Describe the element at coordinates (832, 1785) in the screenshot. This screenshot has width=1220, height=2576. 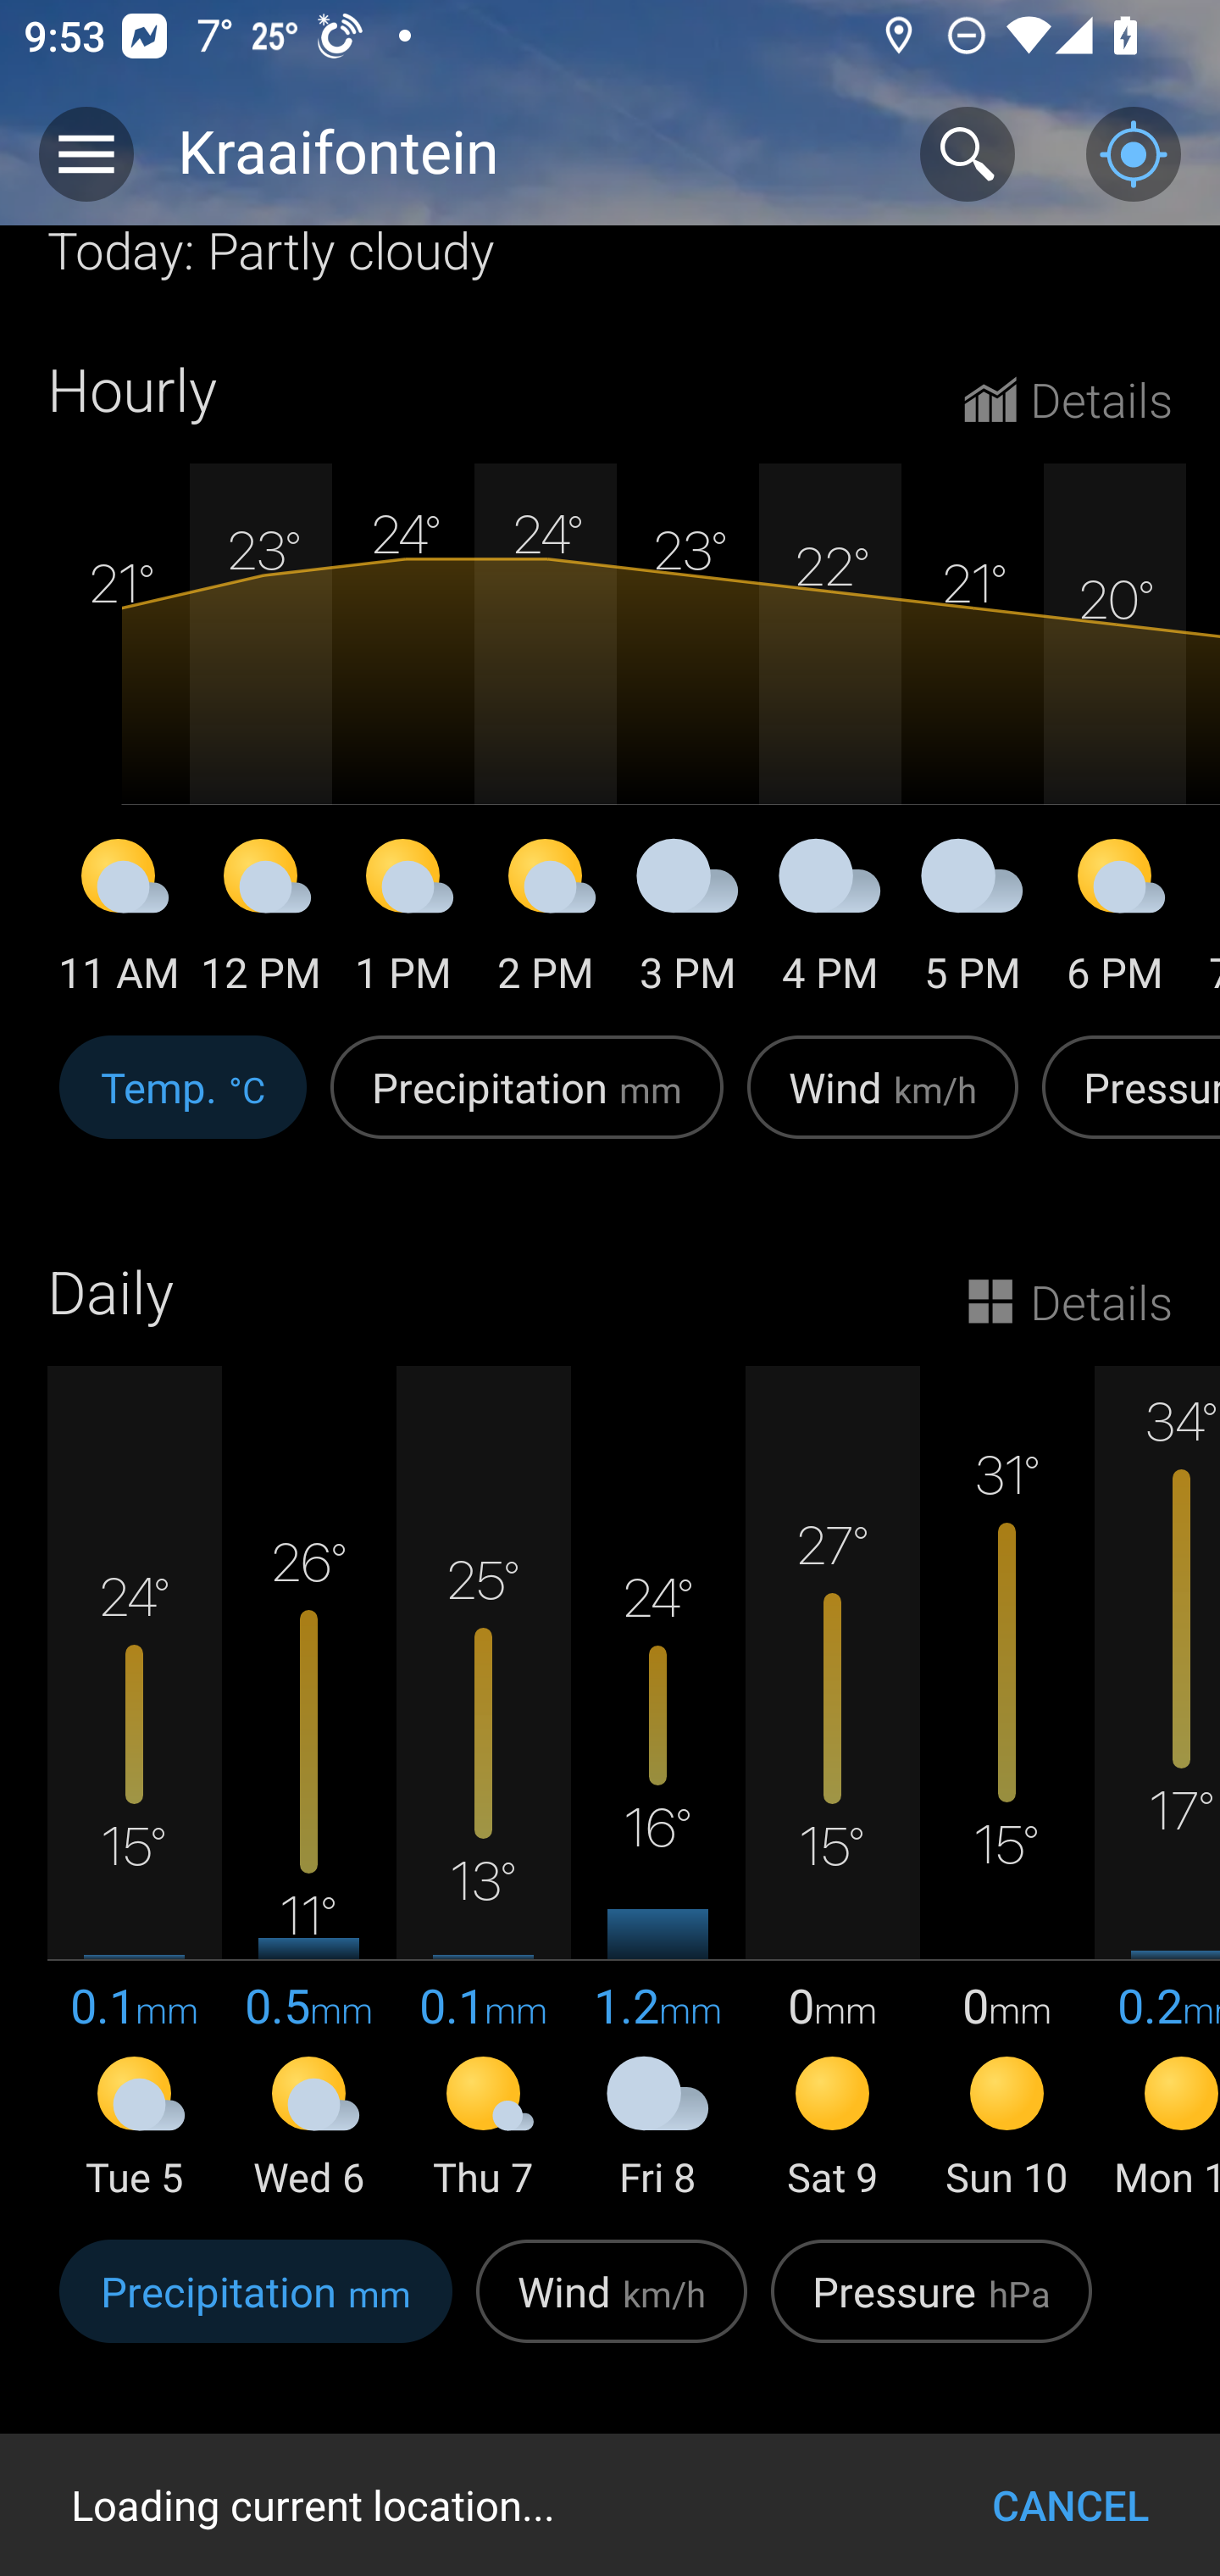
I see `27° 15° 0 mm Sat 9` at that location.